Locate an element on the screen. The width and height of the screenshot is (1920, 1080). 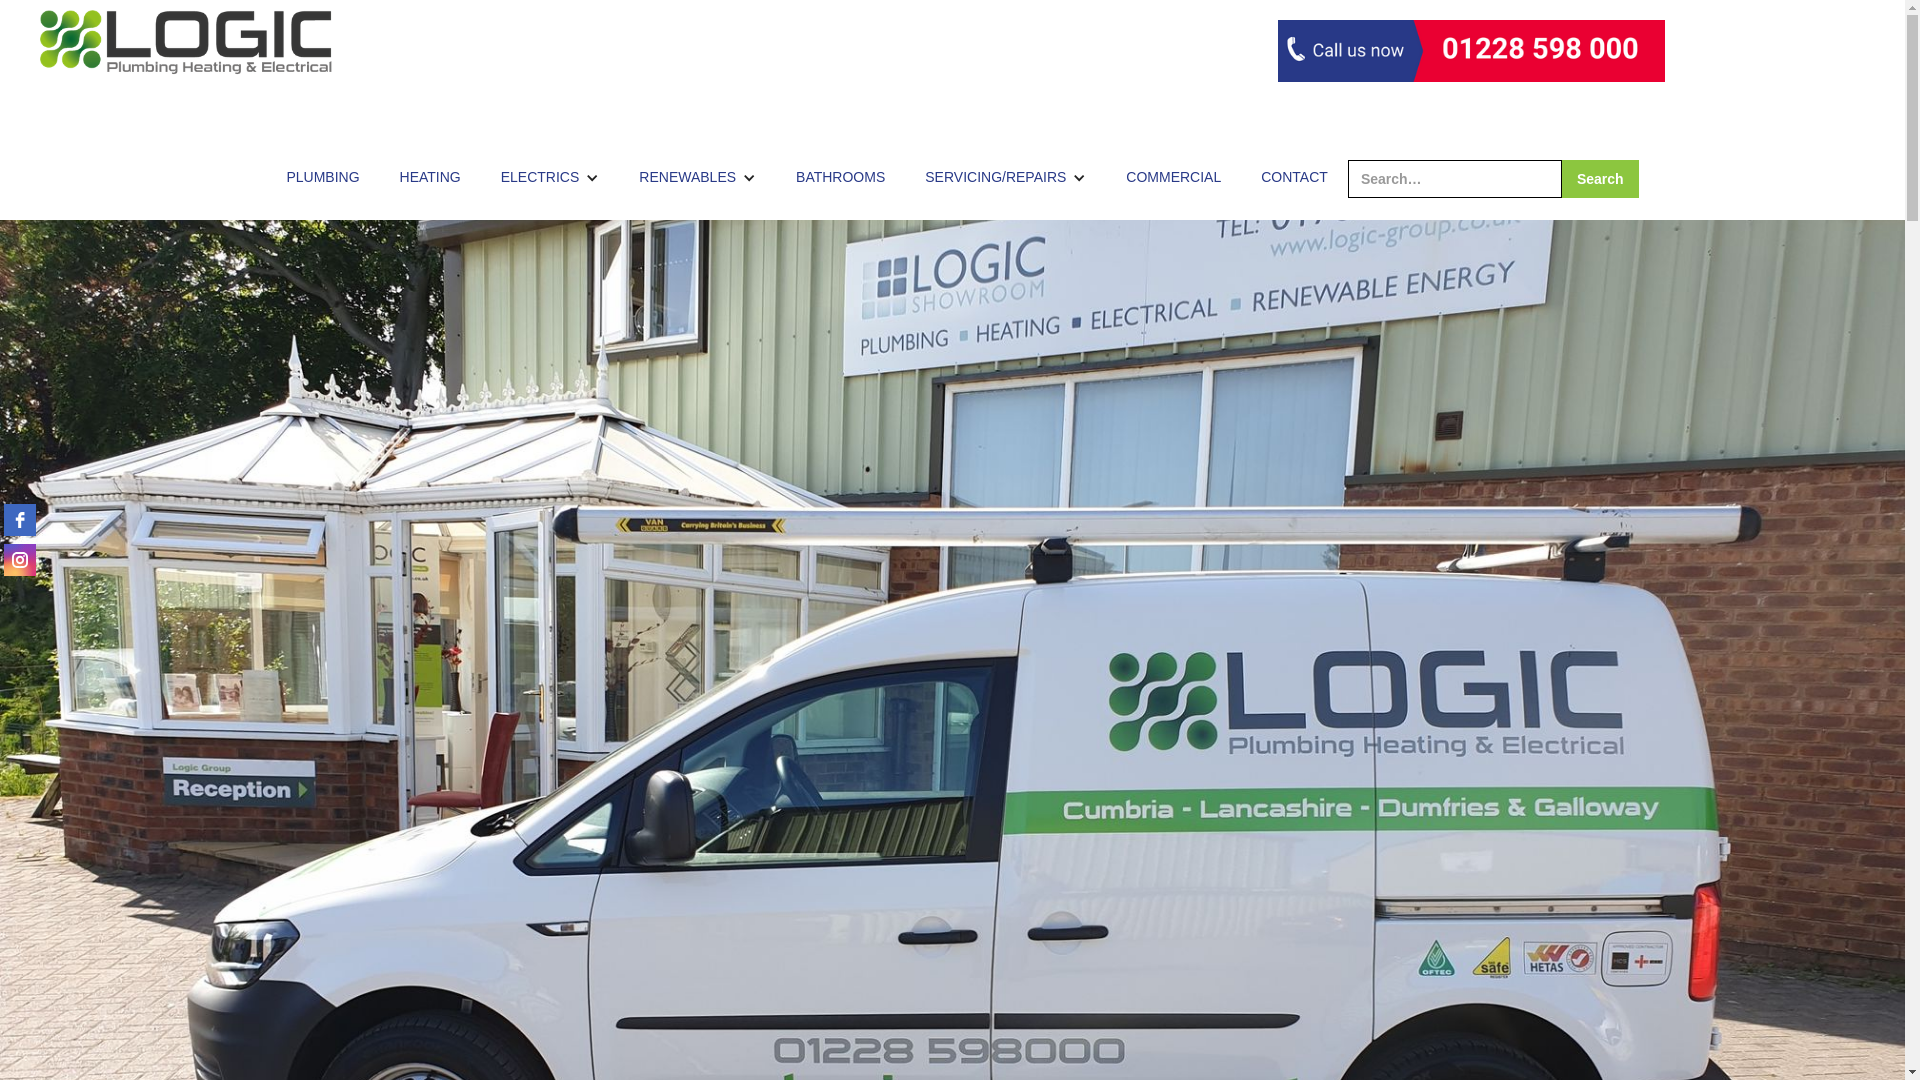
PLUMBING is located at coordinates (322, 174).